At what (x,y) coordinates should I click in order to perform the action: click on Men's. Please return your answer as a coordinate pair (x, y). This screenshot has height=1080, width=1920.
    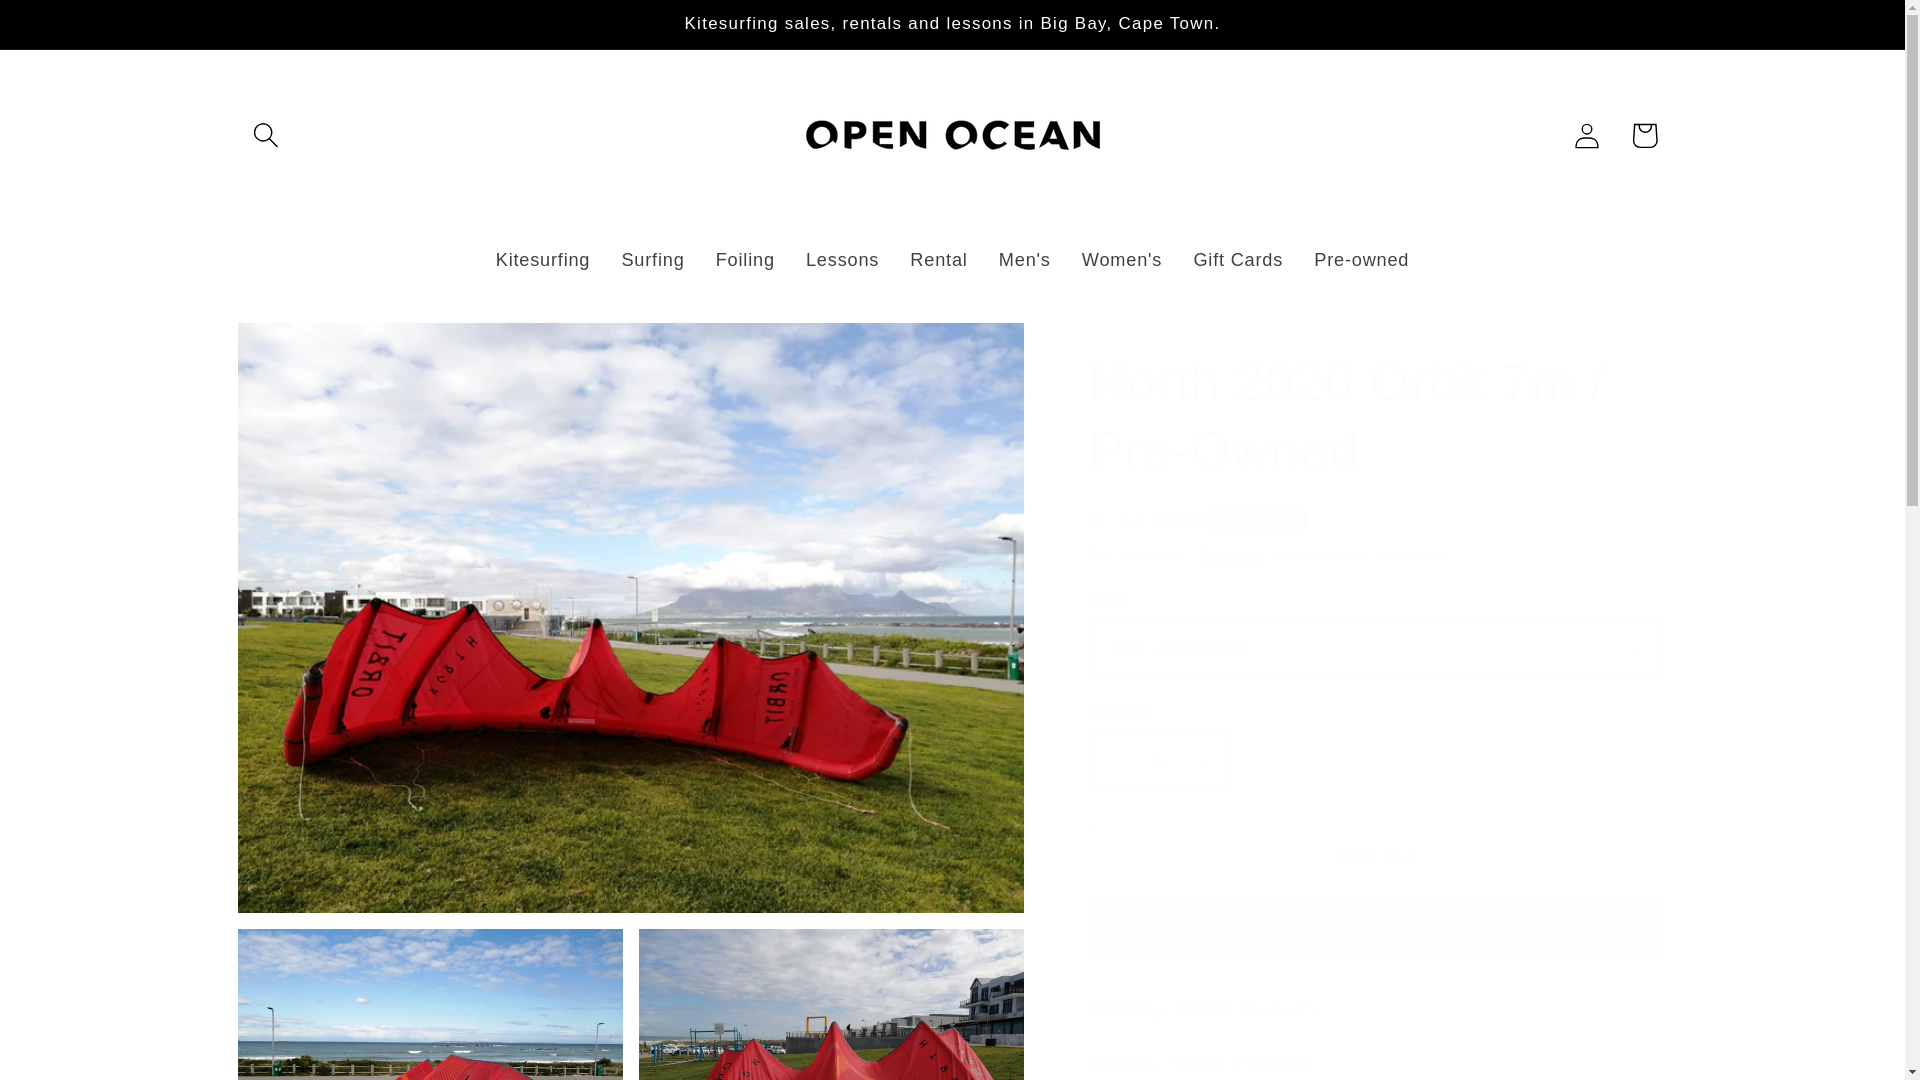
    Looking at the image, I should click on (1024, 261).